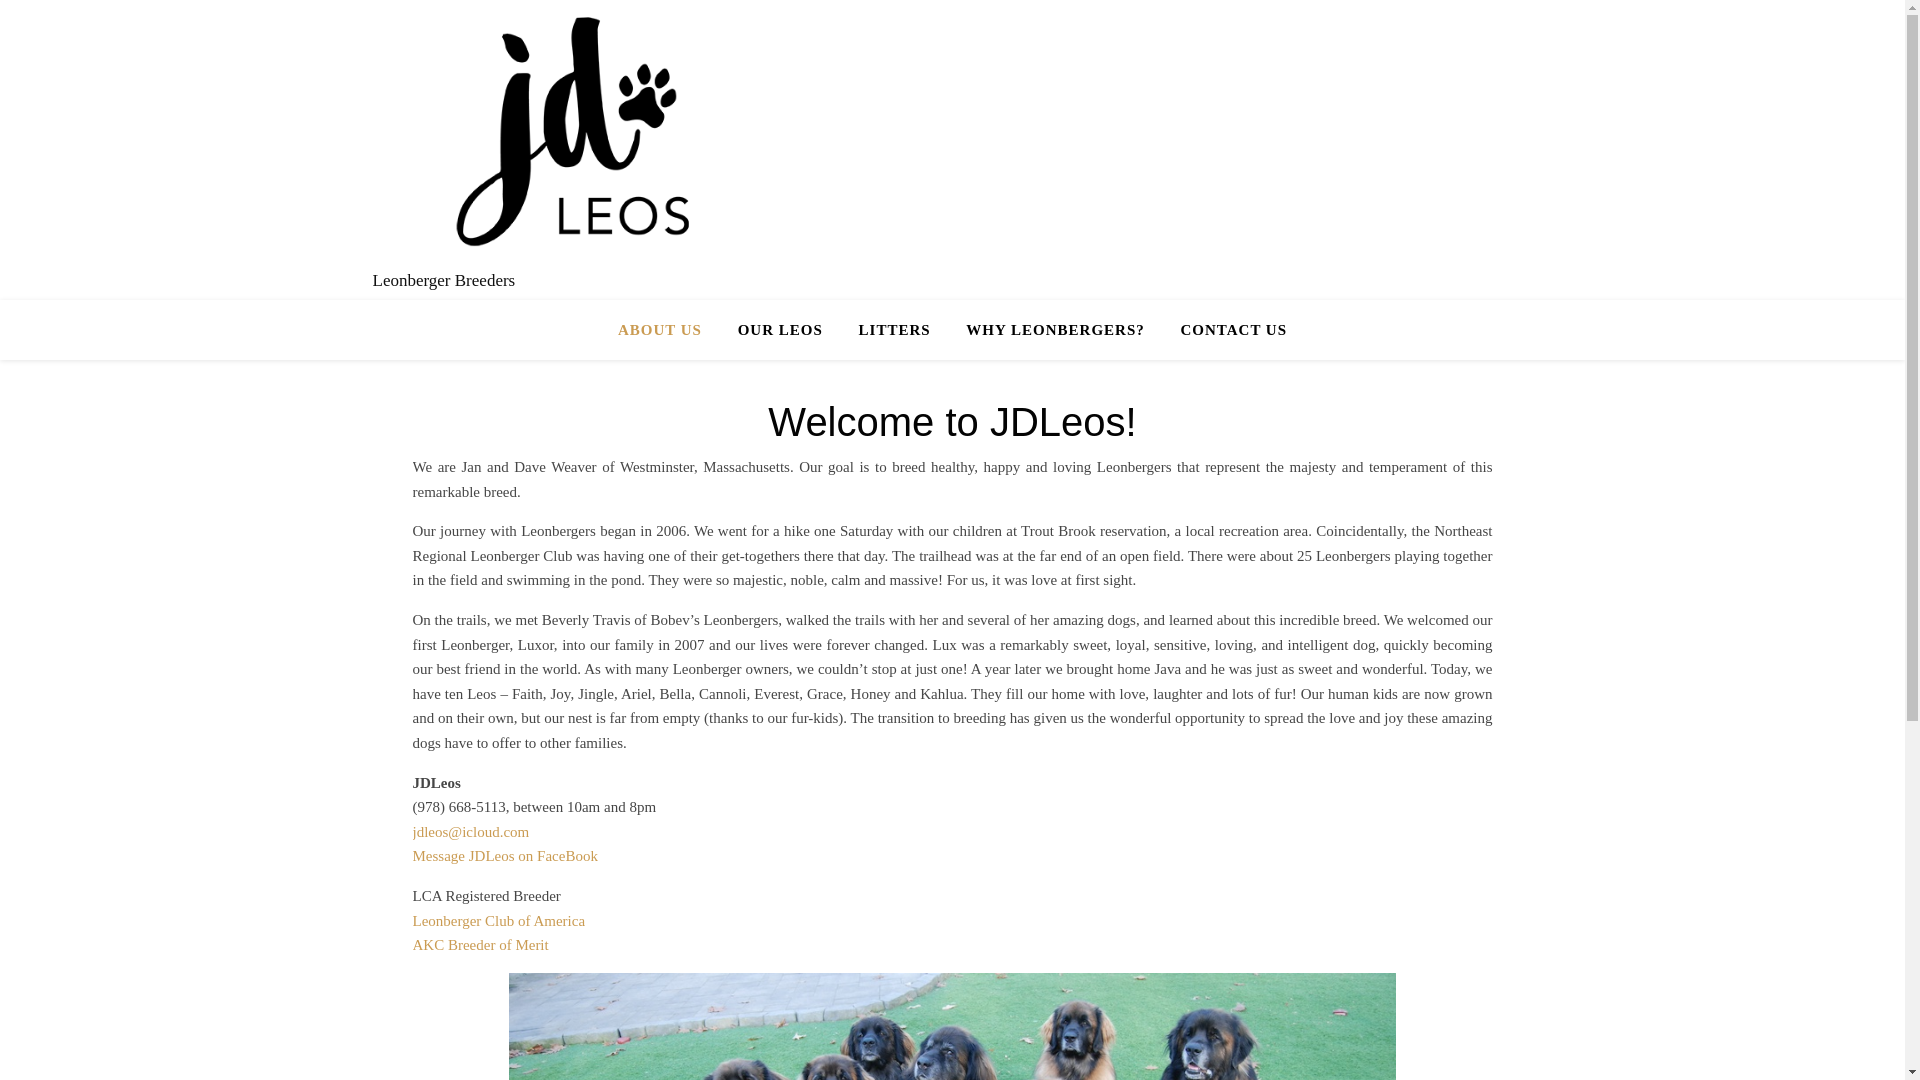 The image size is (1920, 1080). Describe the element at coordinates (780, 330) in the screenshot. I see `OUR LEOS` at that location.